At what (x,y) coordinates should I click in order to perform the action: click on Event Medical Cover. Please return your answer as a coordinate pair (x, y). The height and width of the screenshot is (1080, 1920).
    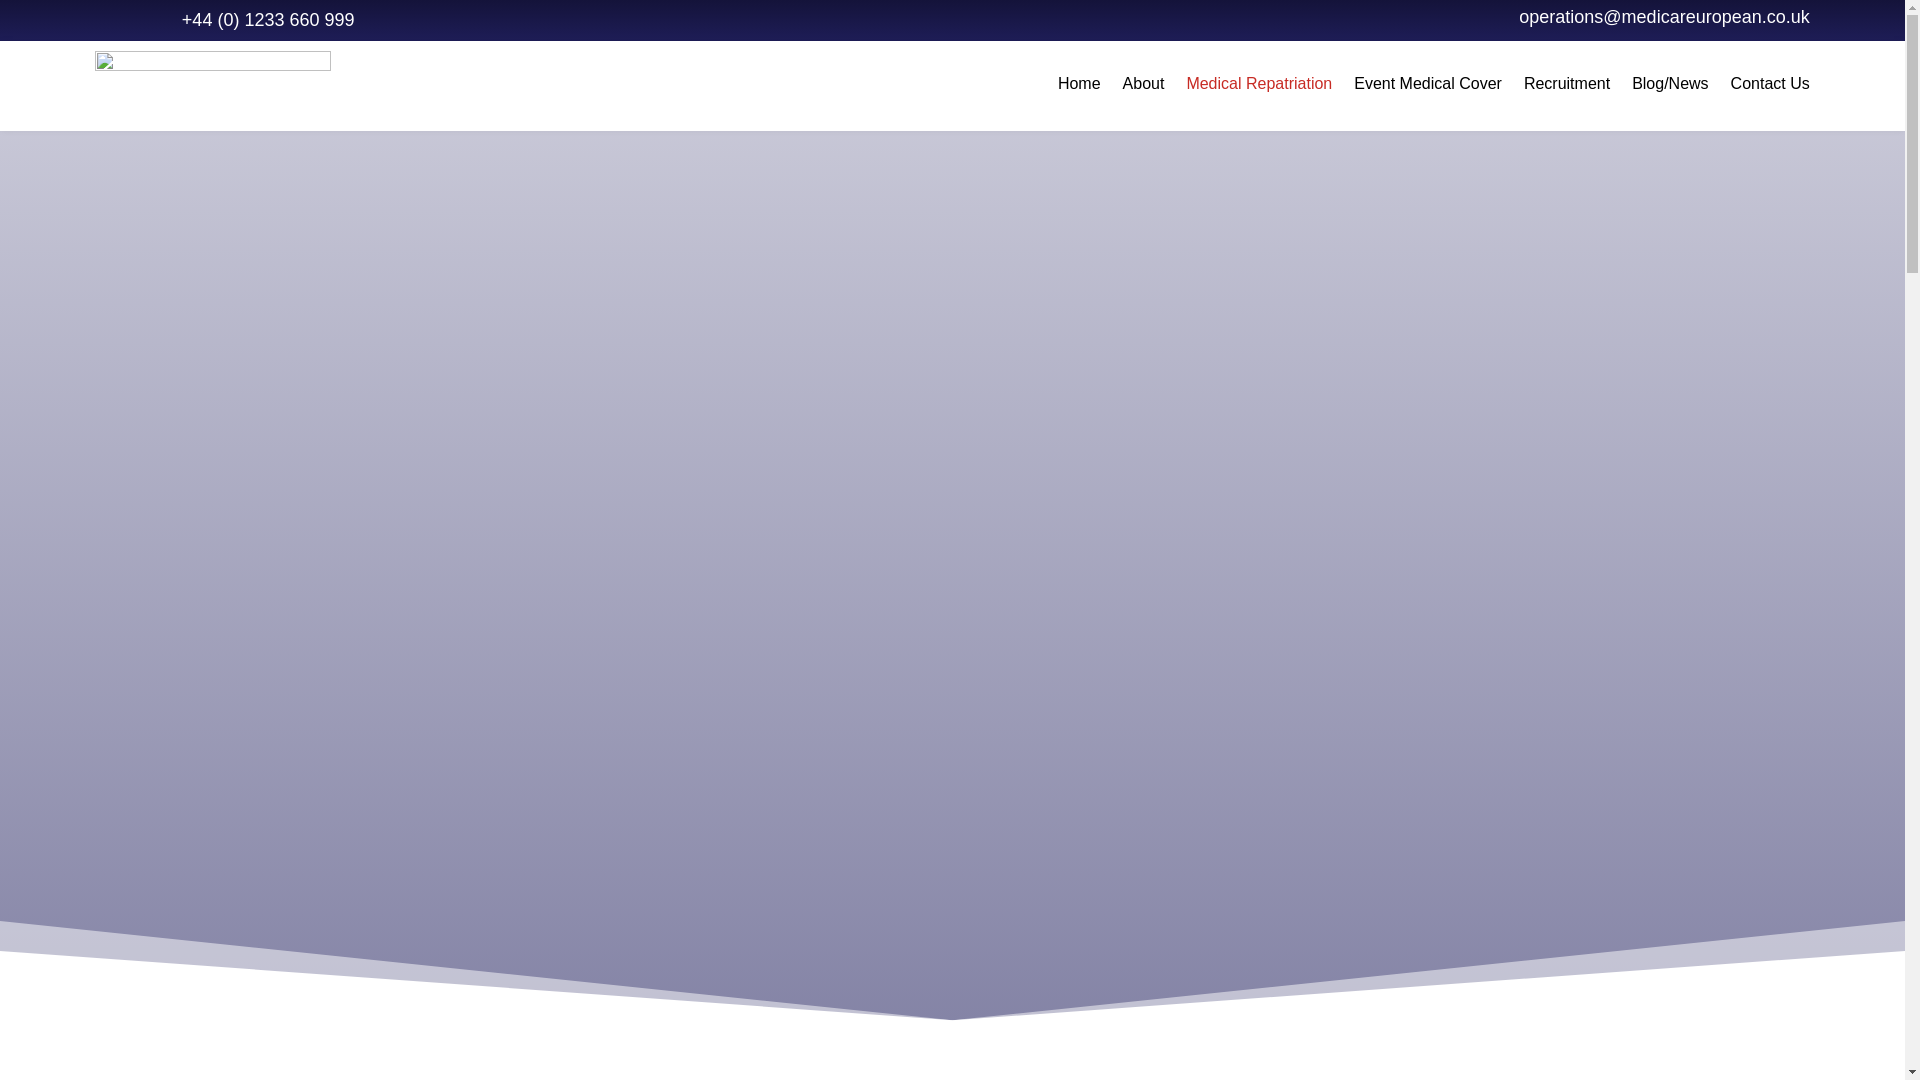
    Looking at the image, I should click on (1427, 86).